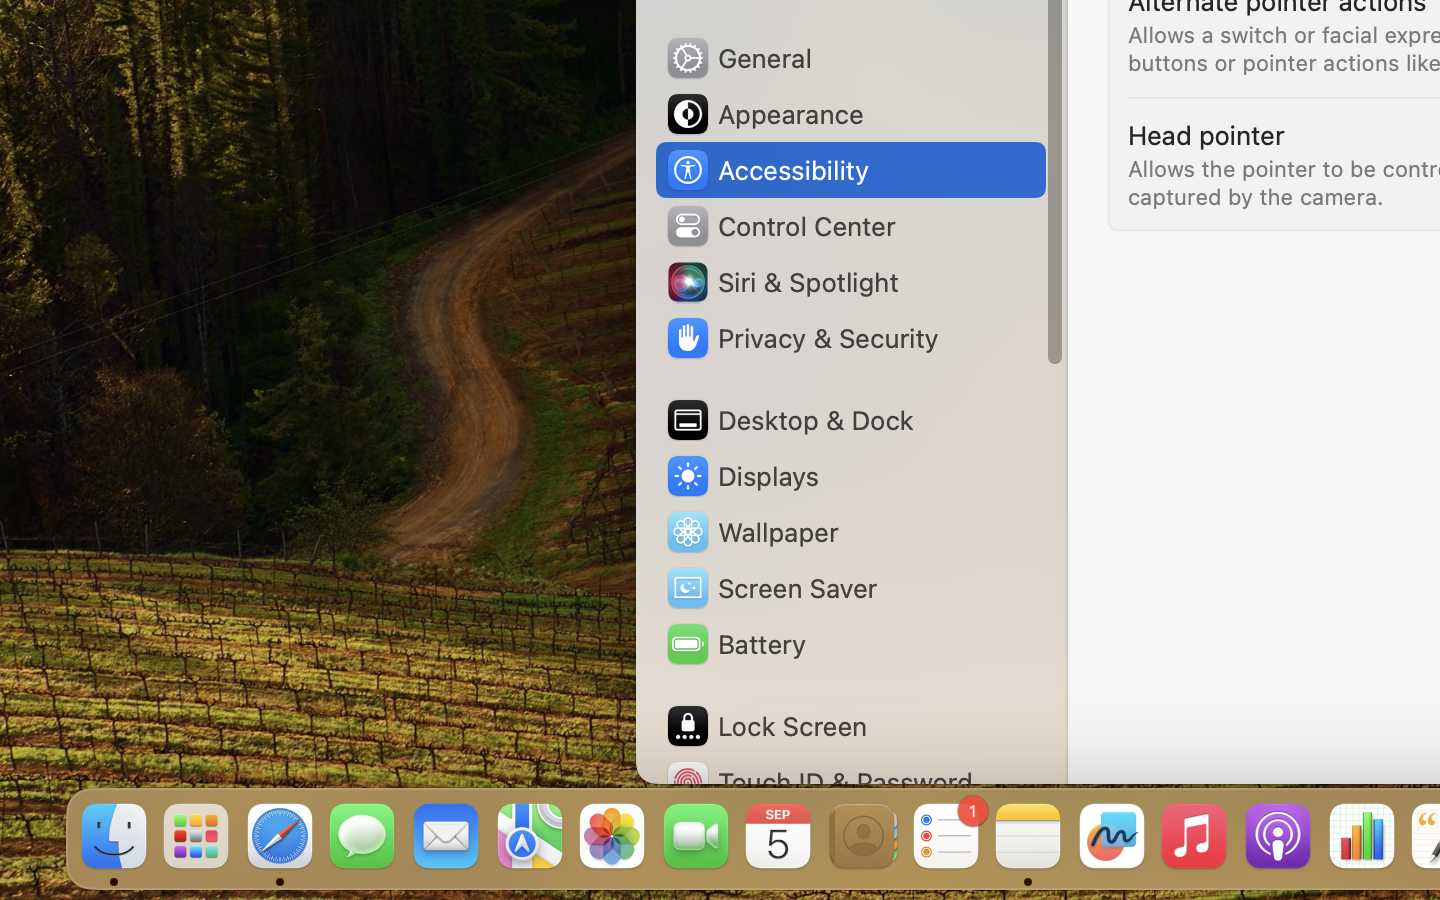 The width and height of the screenshot is (1440, 900). I want to click on Screen Saver, so click(771, 588).